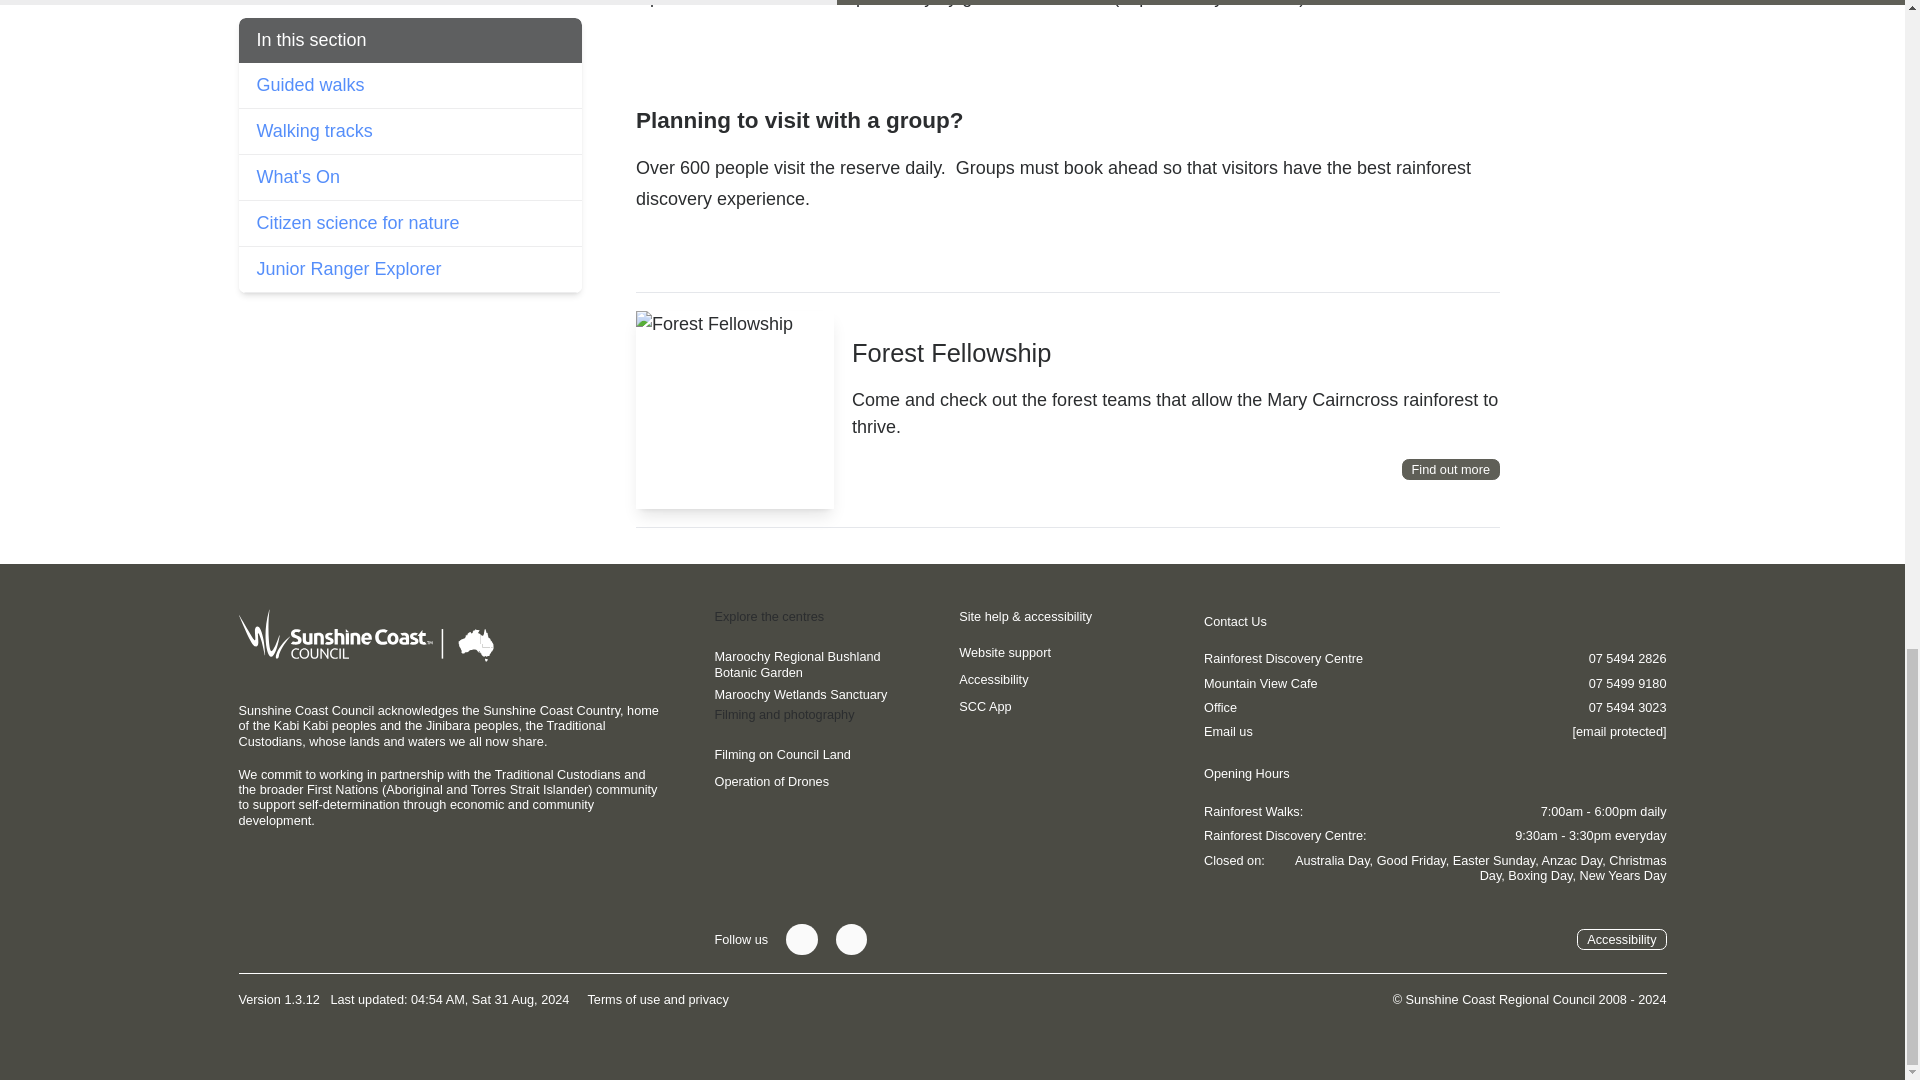 The image size is (1920, 1080). I want to click on SCC App, so click(988, 706).